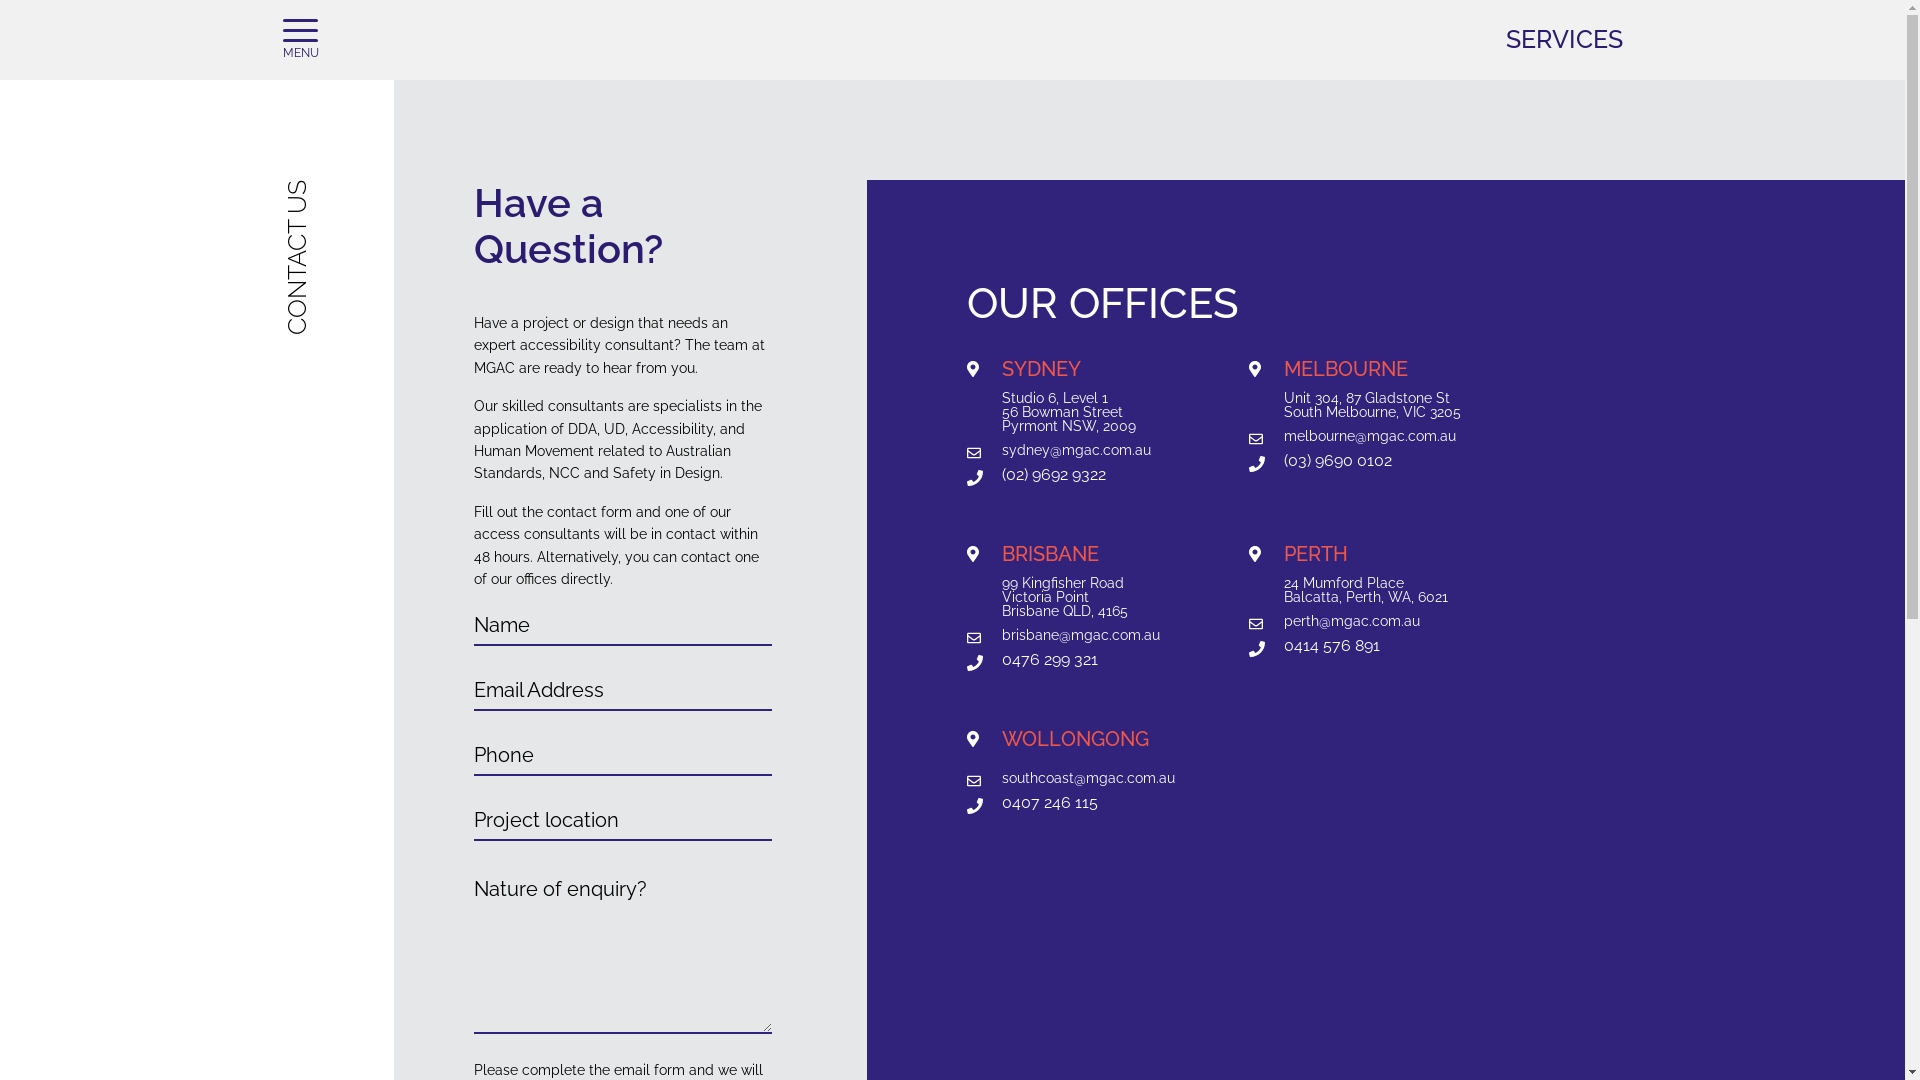 The height and width of the screenshot is (1080, 1920). What do you see at coordinates (1076, 450) in the screenshot?
I see `sydney@mgac.com.au` at bounding box center [1076, 450].